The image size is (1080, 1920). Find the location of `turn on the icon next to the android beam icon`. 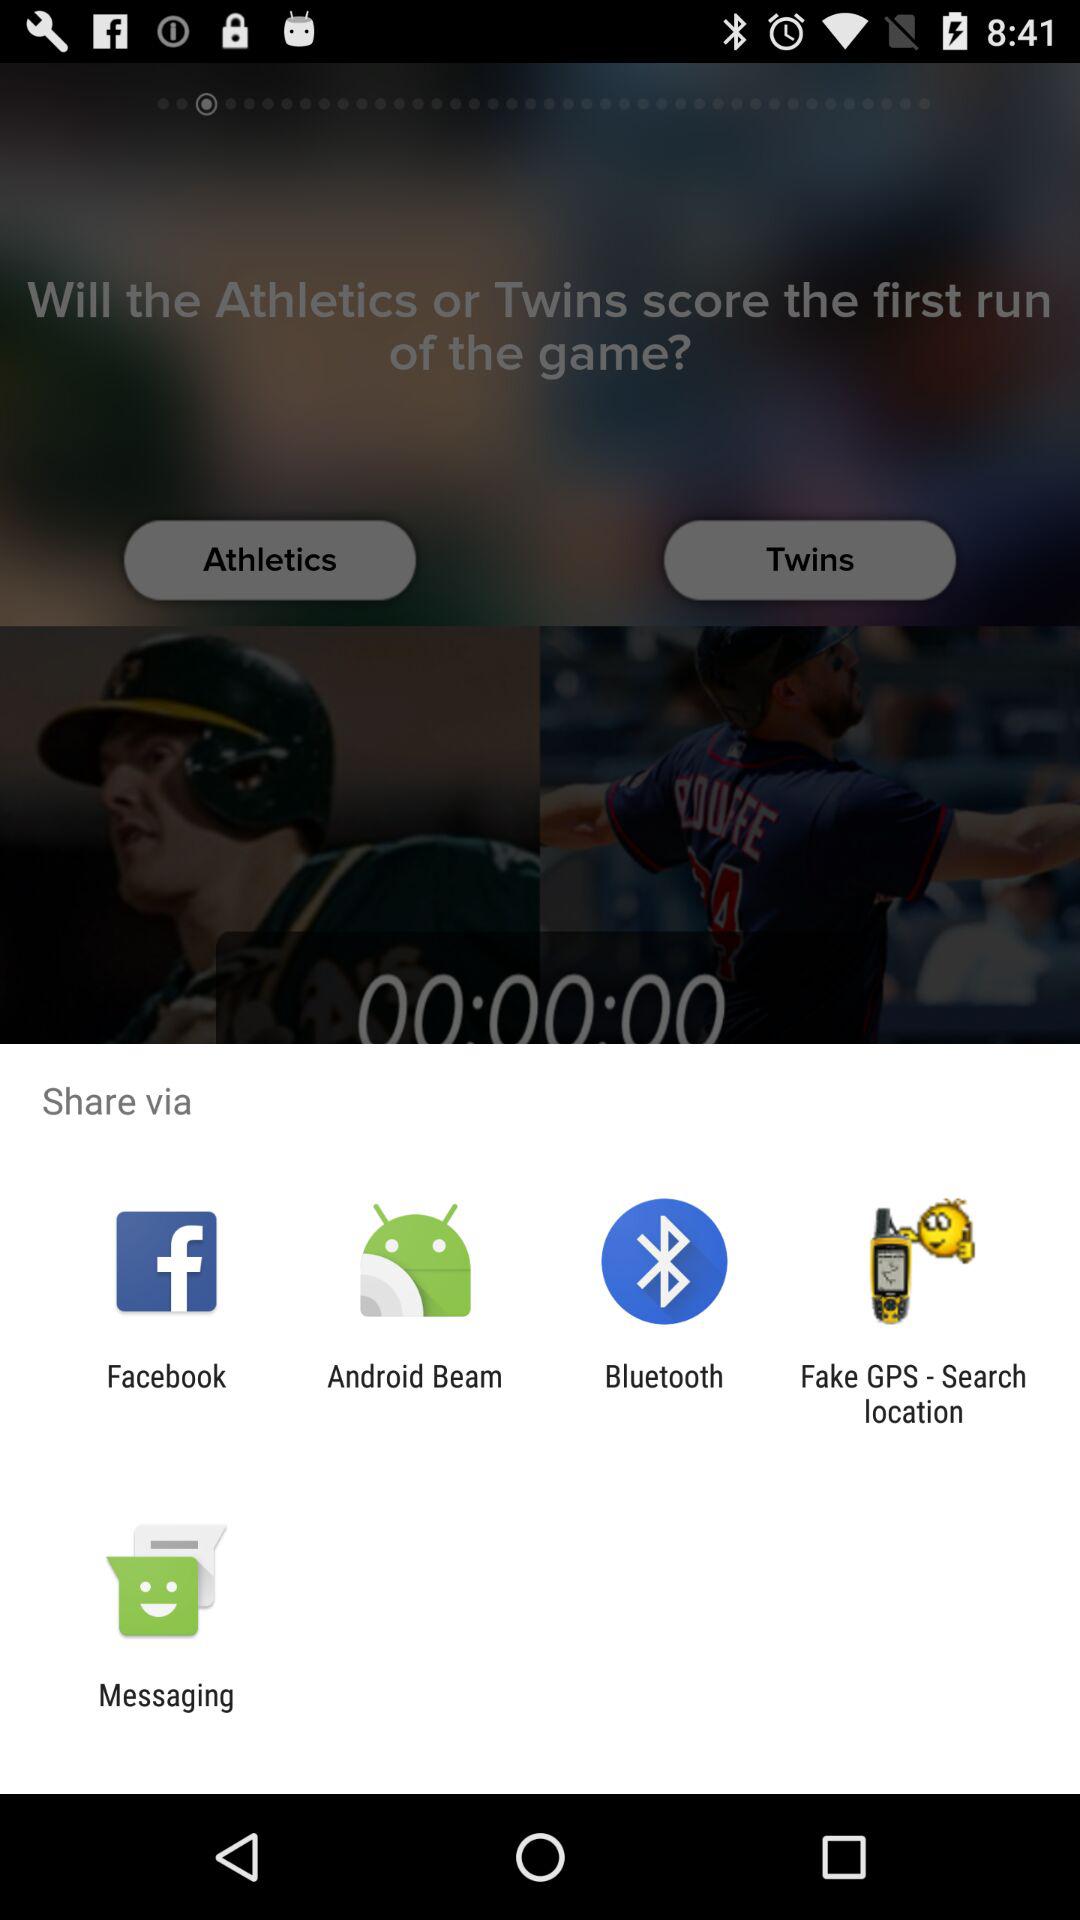

turn on the icon next to the android beam icon is located at coordinates (664, 1393).